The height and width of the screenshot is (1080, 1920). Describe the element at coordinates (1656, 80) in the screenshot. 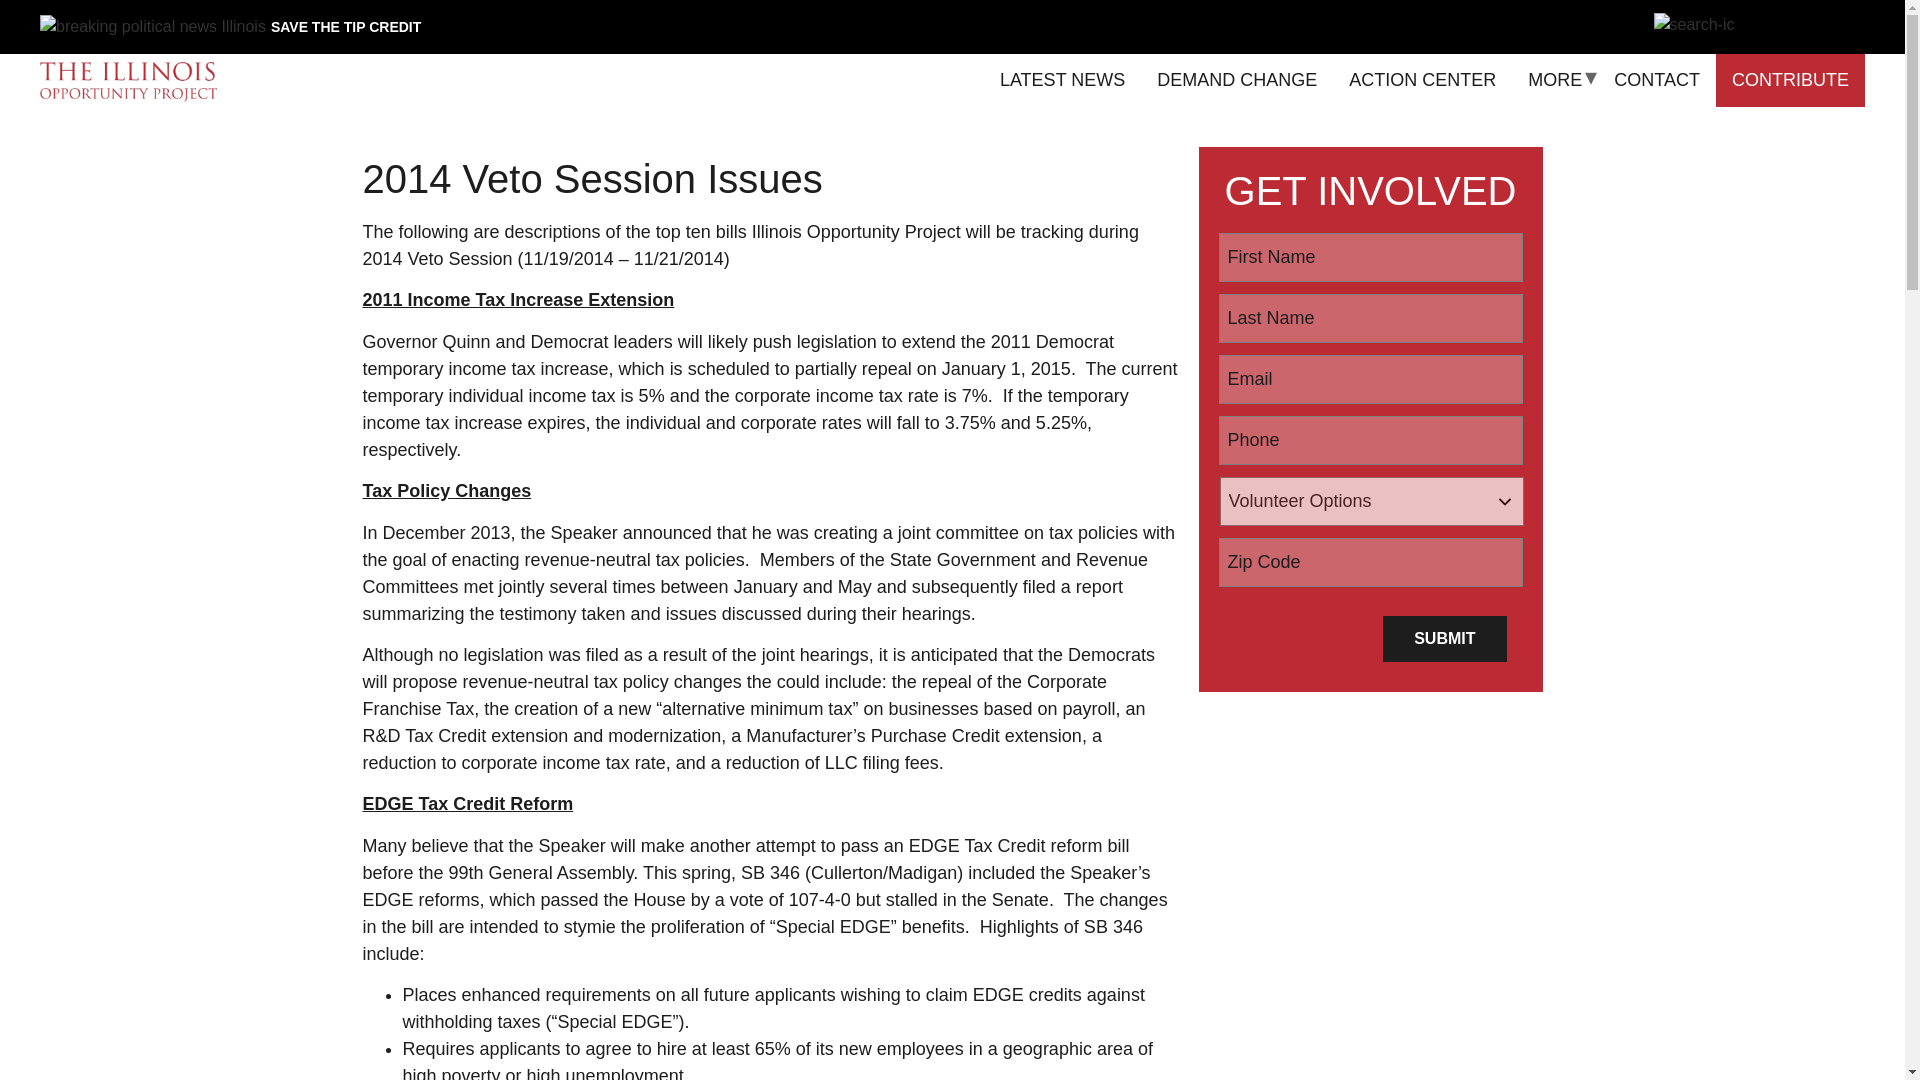

I see `CONTACT` at that location.